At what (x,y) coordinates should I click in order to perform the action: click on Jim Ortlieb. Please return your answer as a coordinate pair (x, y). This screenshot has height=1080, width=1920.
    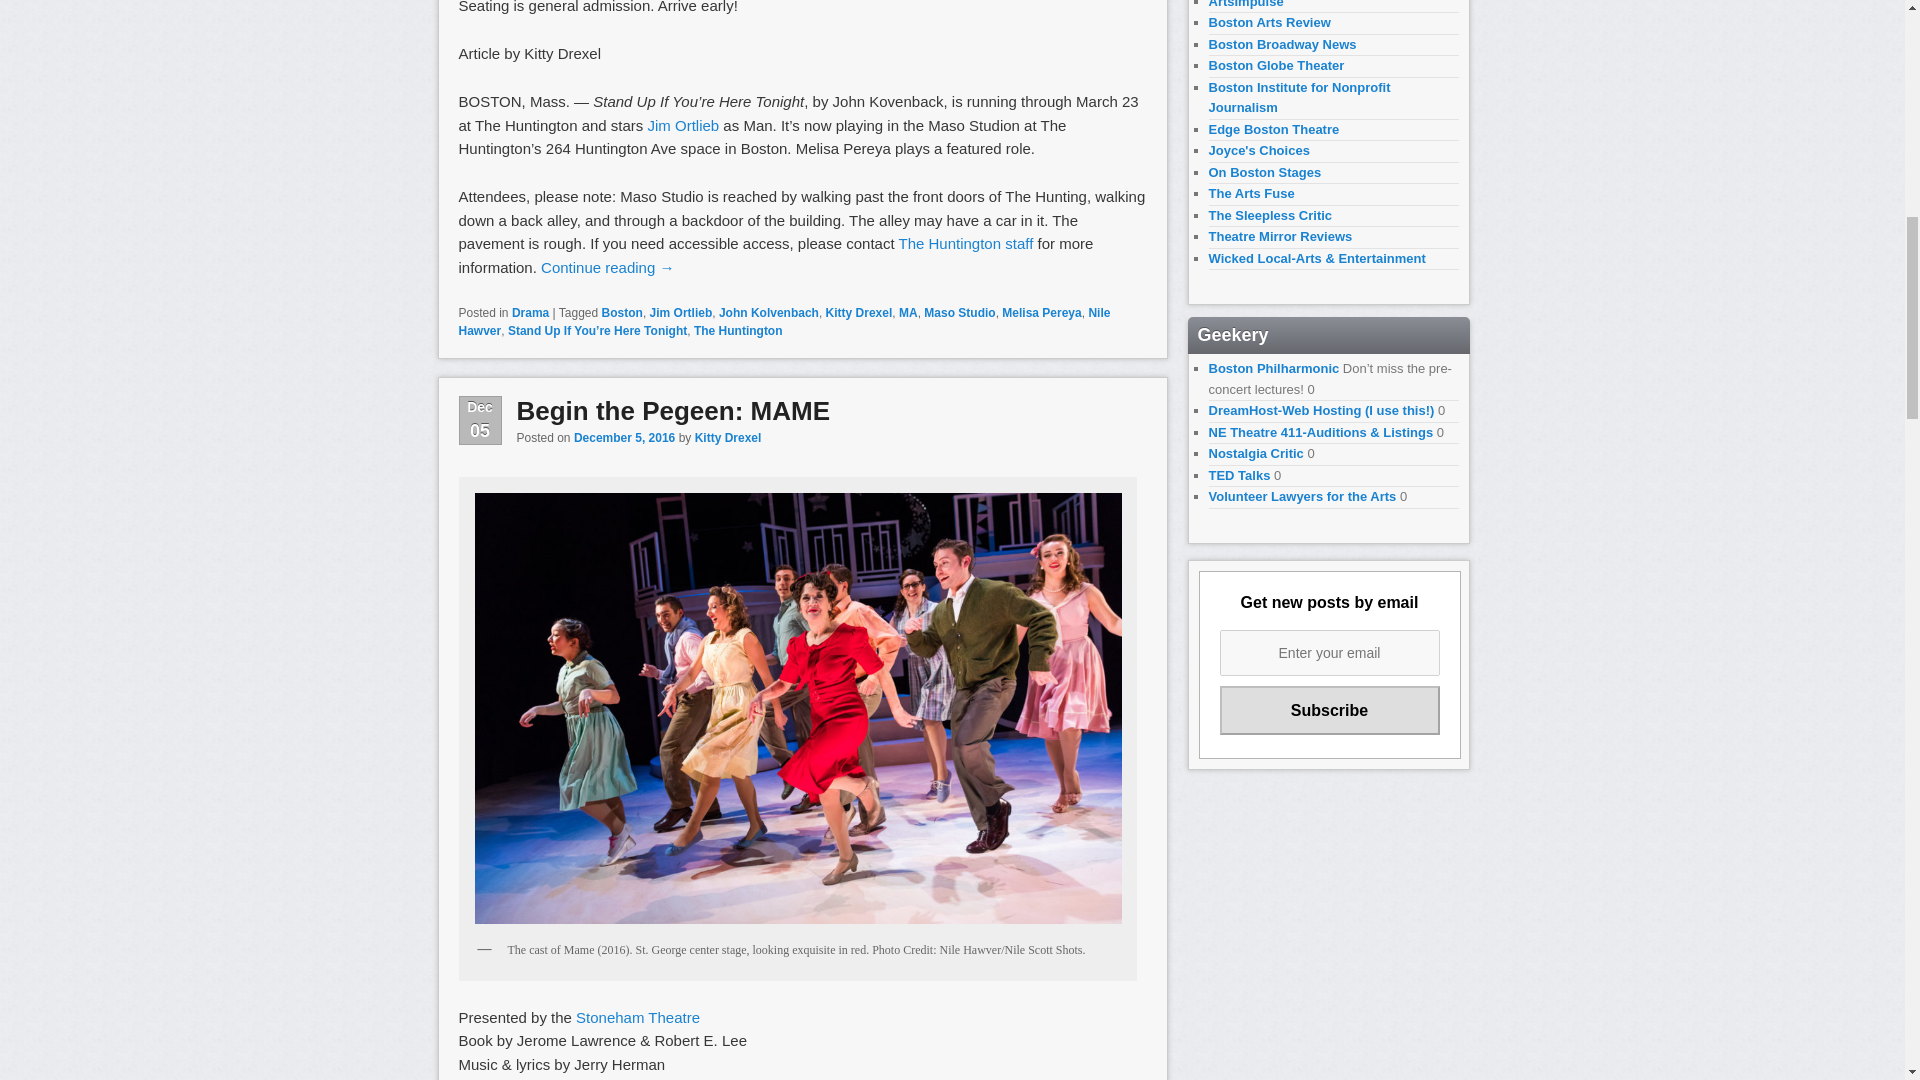
    Looking at the image, I should click on (684, 124).